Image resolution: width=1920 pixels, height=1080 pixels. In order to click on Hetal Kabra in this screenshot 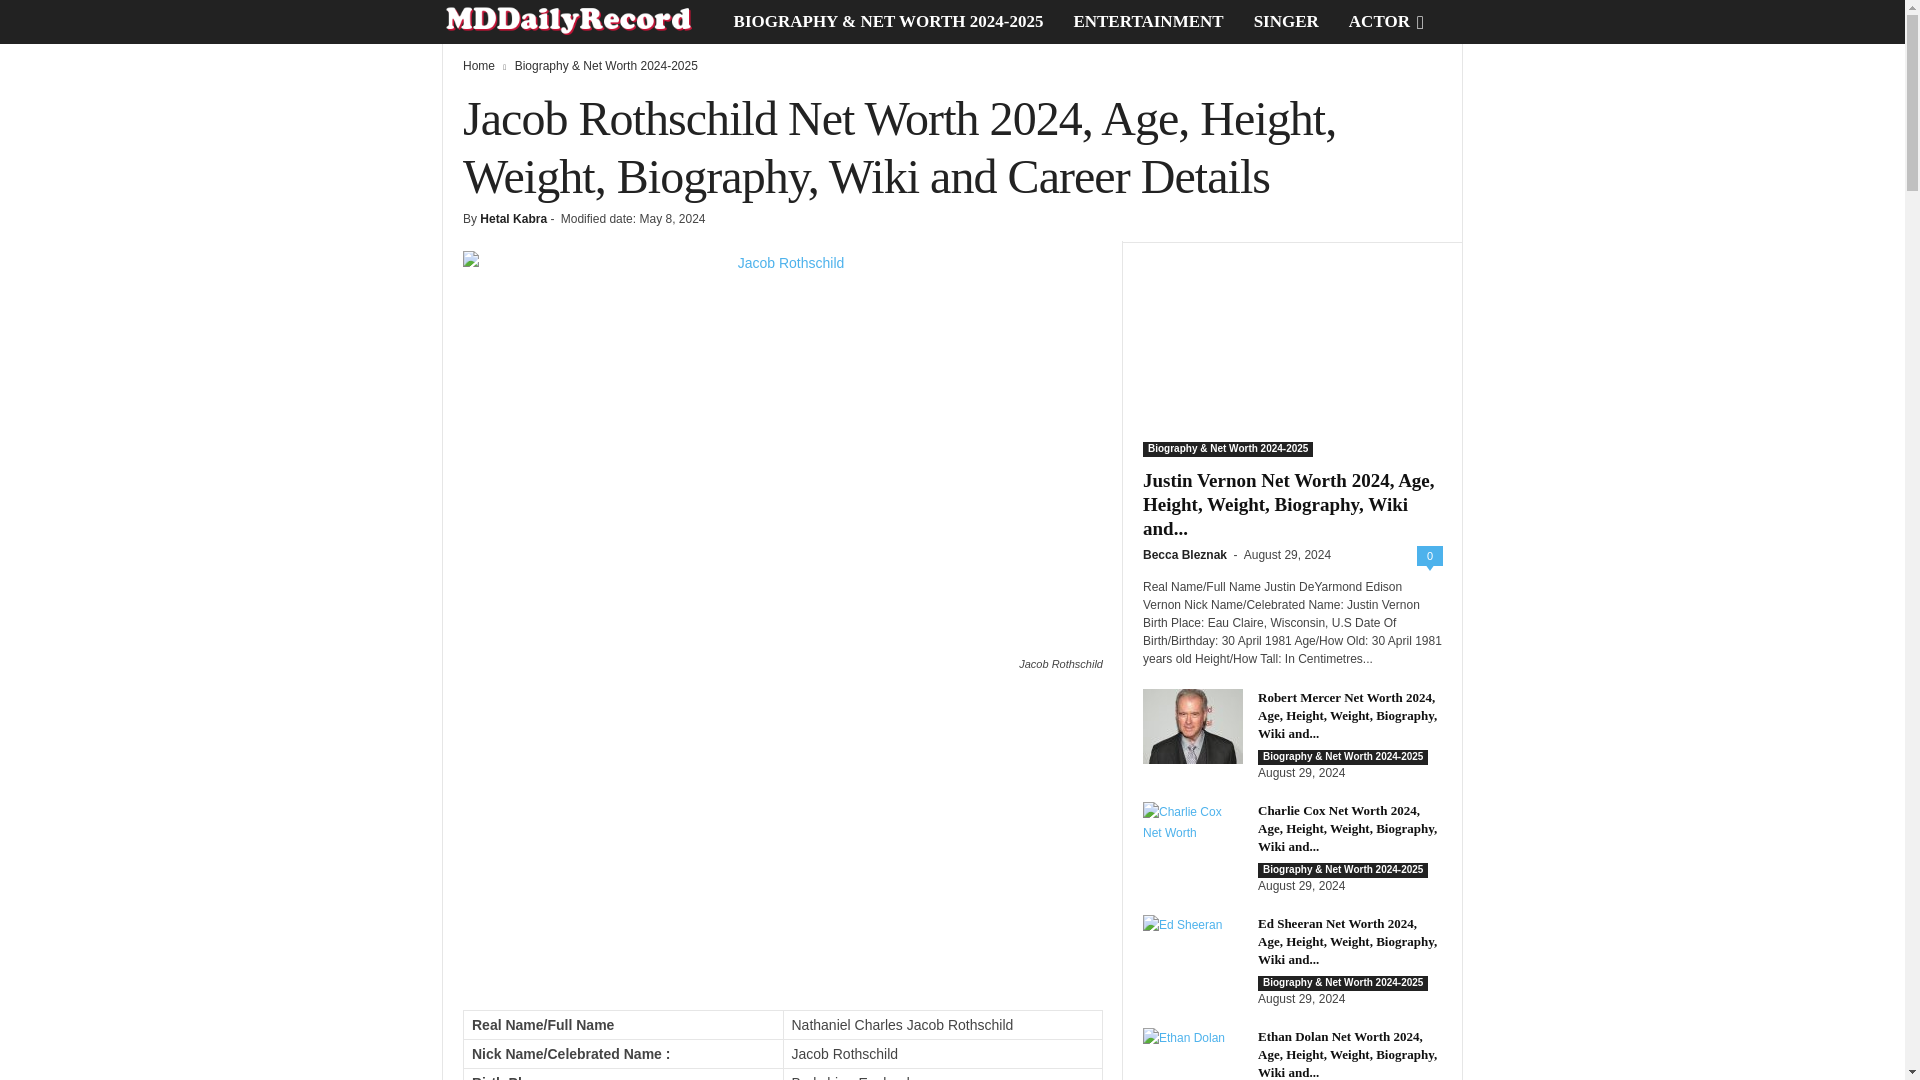, I will do `click(514, 218)`.